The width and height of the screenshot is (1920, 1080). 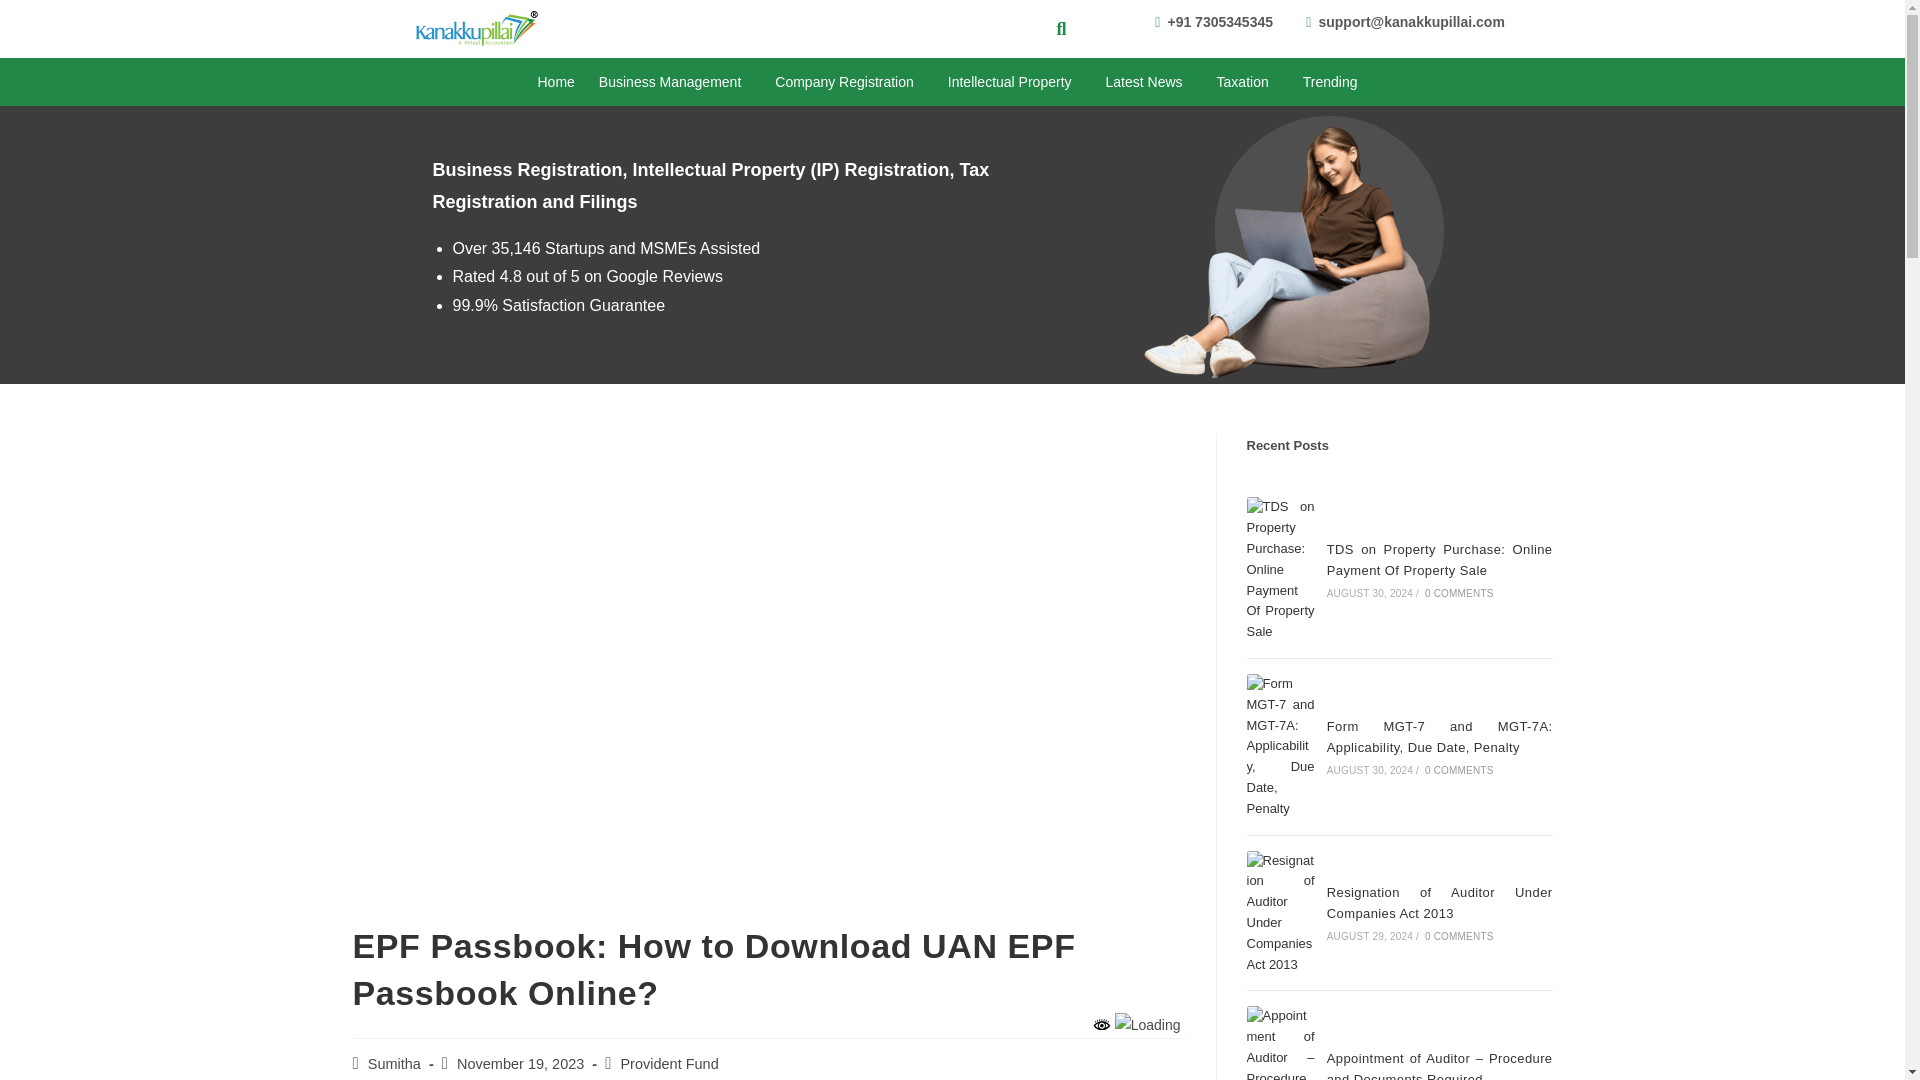 What do you see at coordinates (556, 82) in the screenshot?
I see `Home` at bounding box center [556, 82].